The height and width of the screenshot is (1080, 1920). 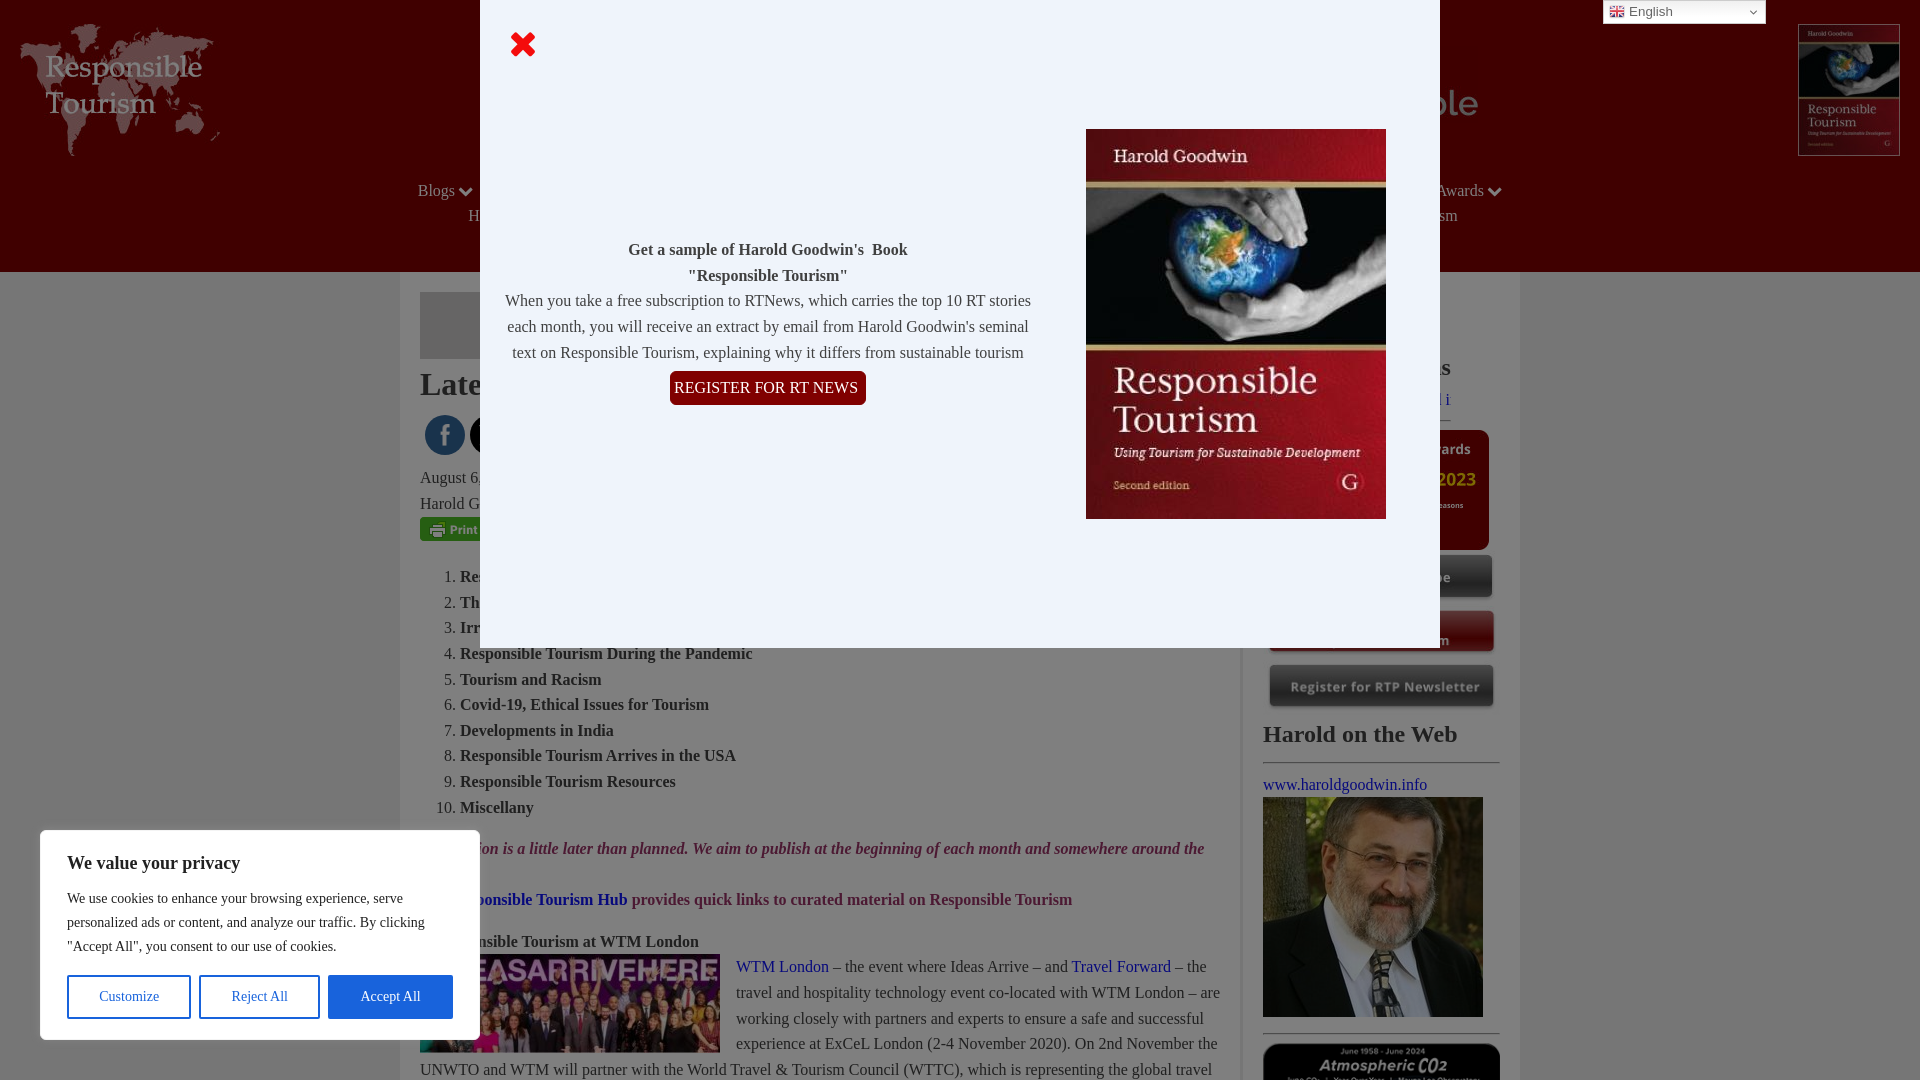 What do you see at coordinates (1381, 1062) in the screenshot?
I see `Click for more CO2 Earth info...` at bounding box center [1381, 1062].